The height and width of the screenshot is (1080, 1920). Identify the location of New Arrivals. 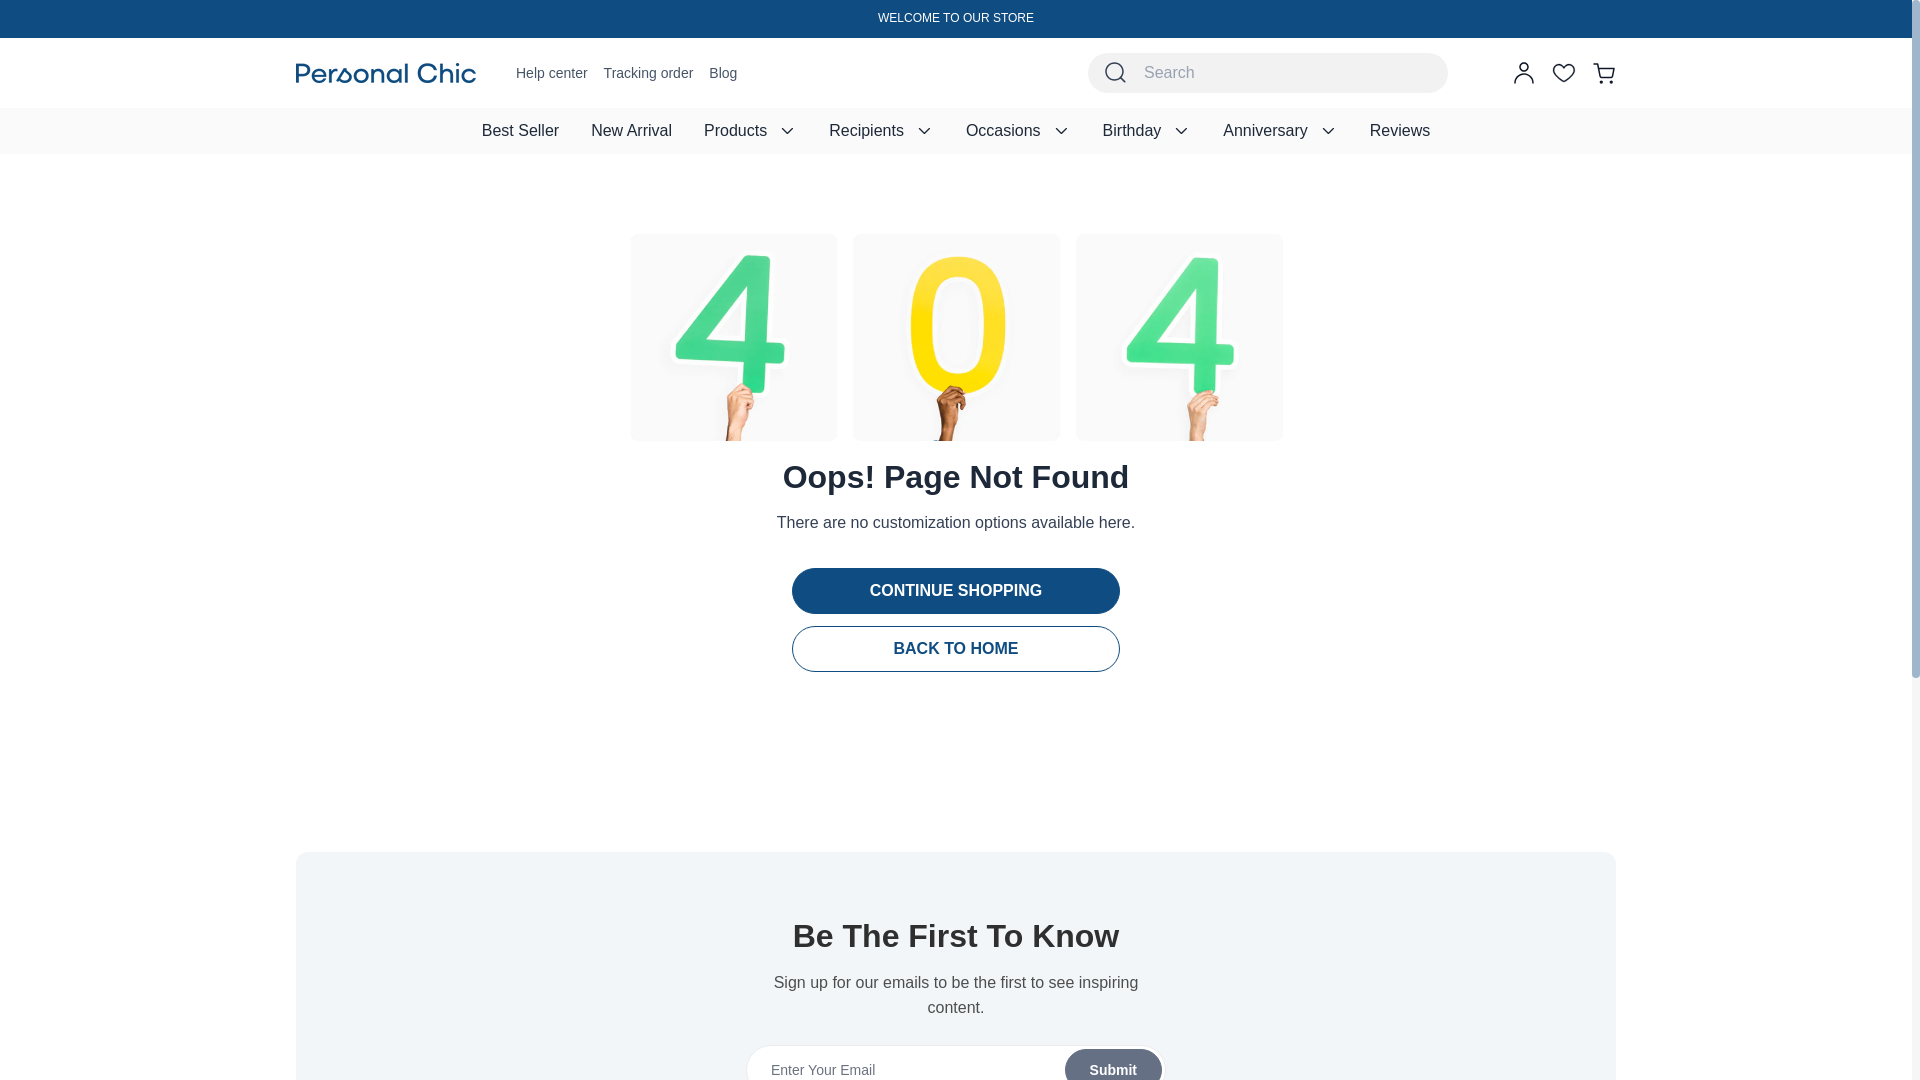
(630, 131).